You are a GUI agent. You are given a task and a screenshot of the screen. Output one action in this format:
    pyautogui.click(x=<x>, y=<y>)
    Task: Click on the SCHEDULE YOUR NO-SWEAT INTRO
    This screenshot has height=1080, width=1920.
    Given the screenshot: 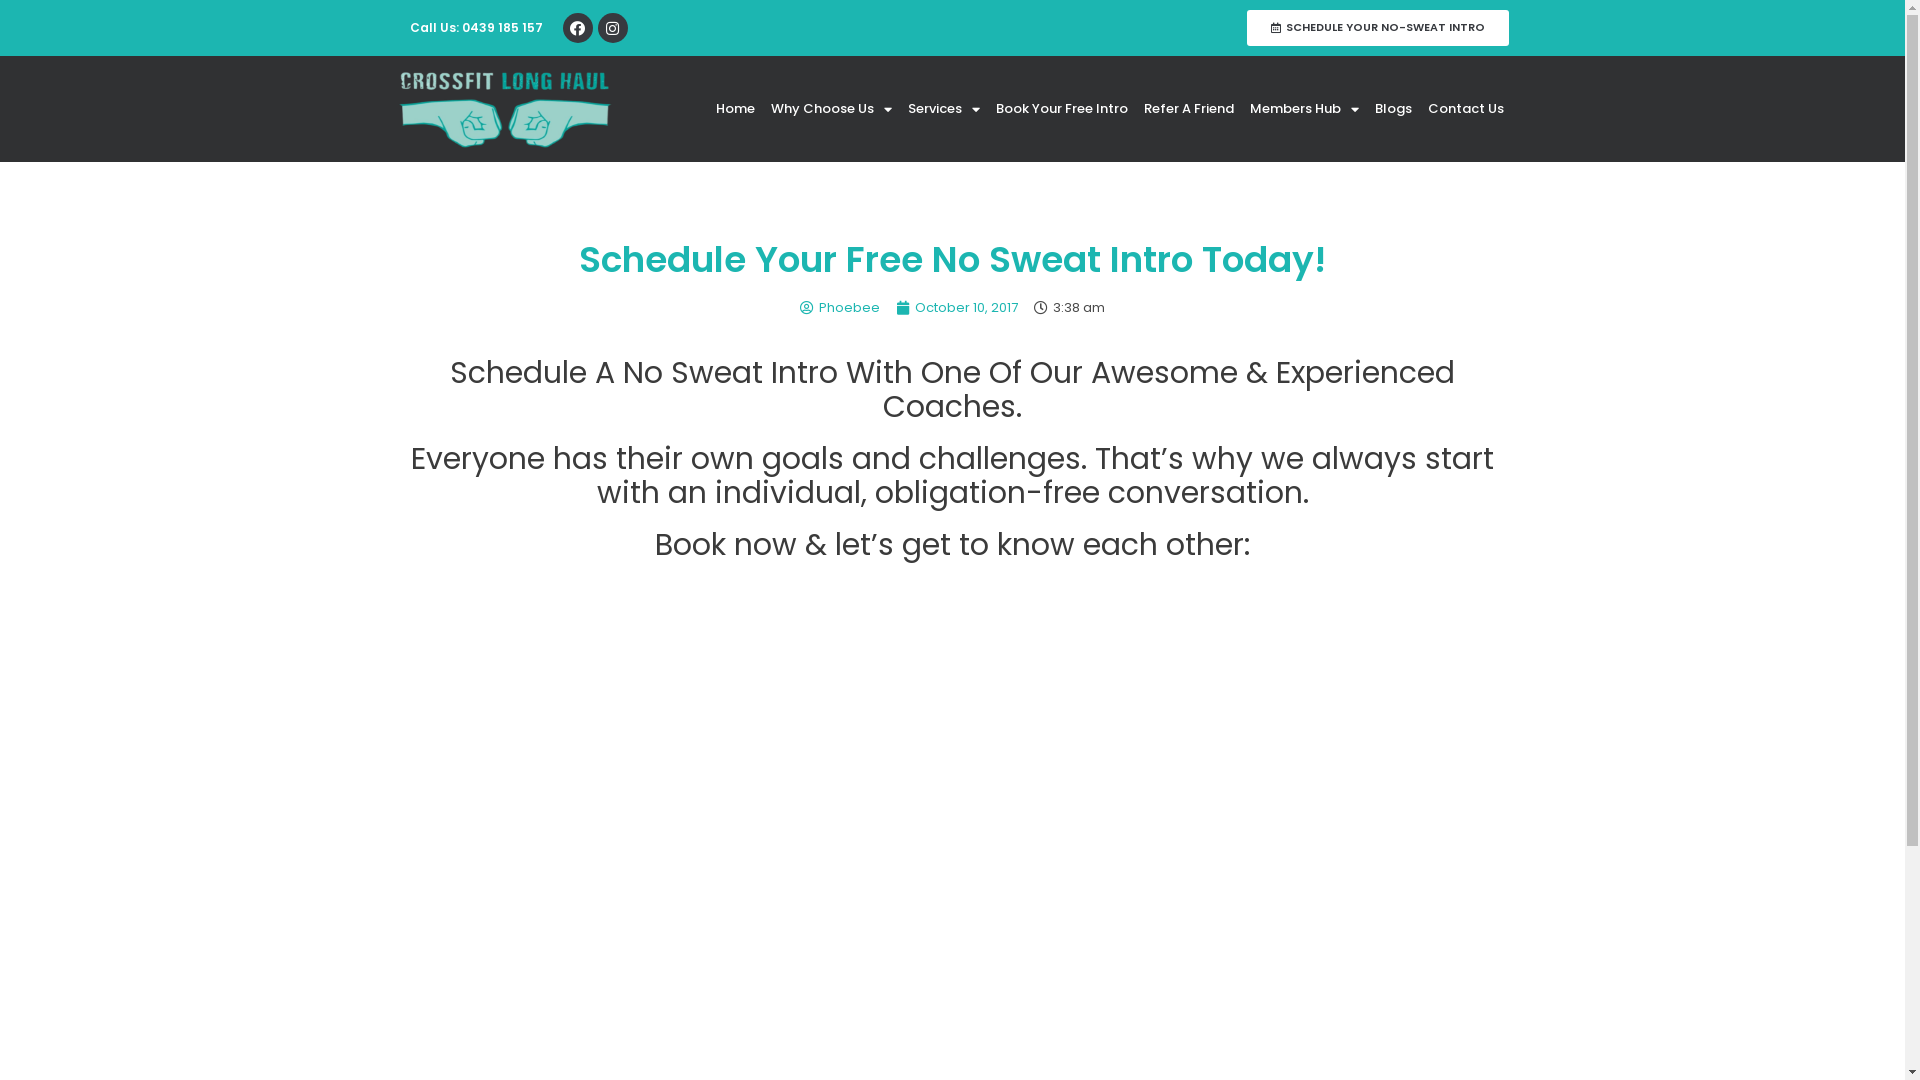 What is the action you would take?
    pyautogui.click(x=1378, y=28)
    